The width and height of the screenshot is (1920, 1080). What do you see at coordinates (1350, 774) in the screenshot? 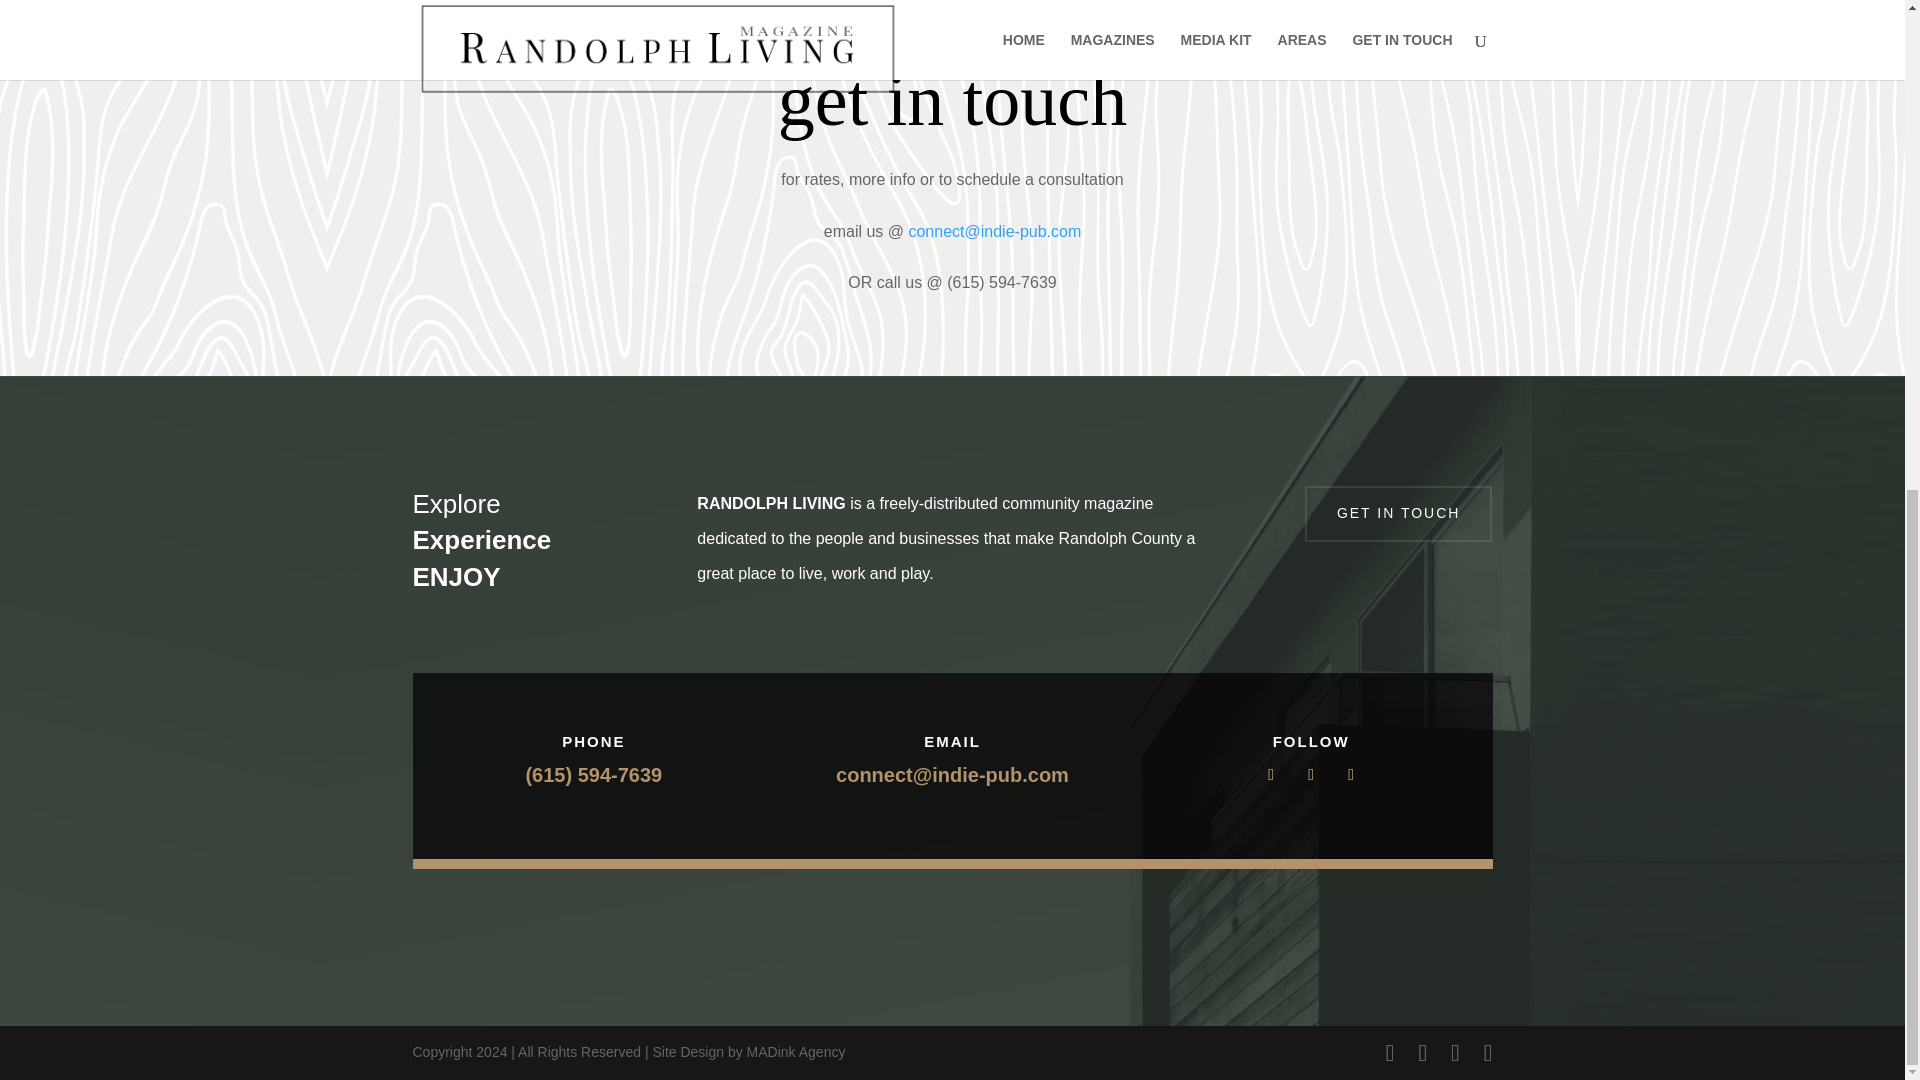
I see `Follow on Instagram` at bounding box center [1350, 774].